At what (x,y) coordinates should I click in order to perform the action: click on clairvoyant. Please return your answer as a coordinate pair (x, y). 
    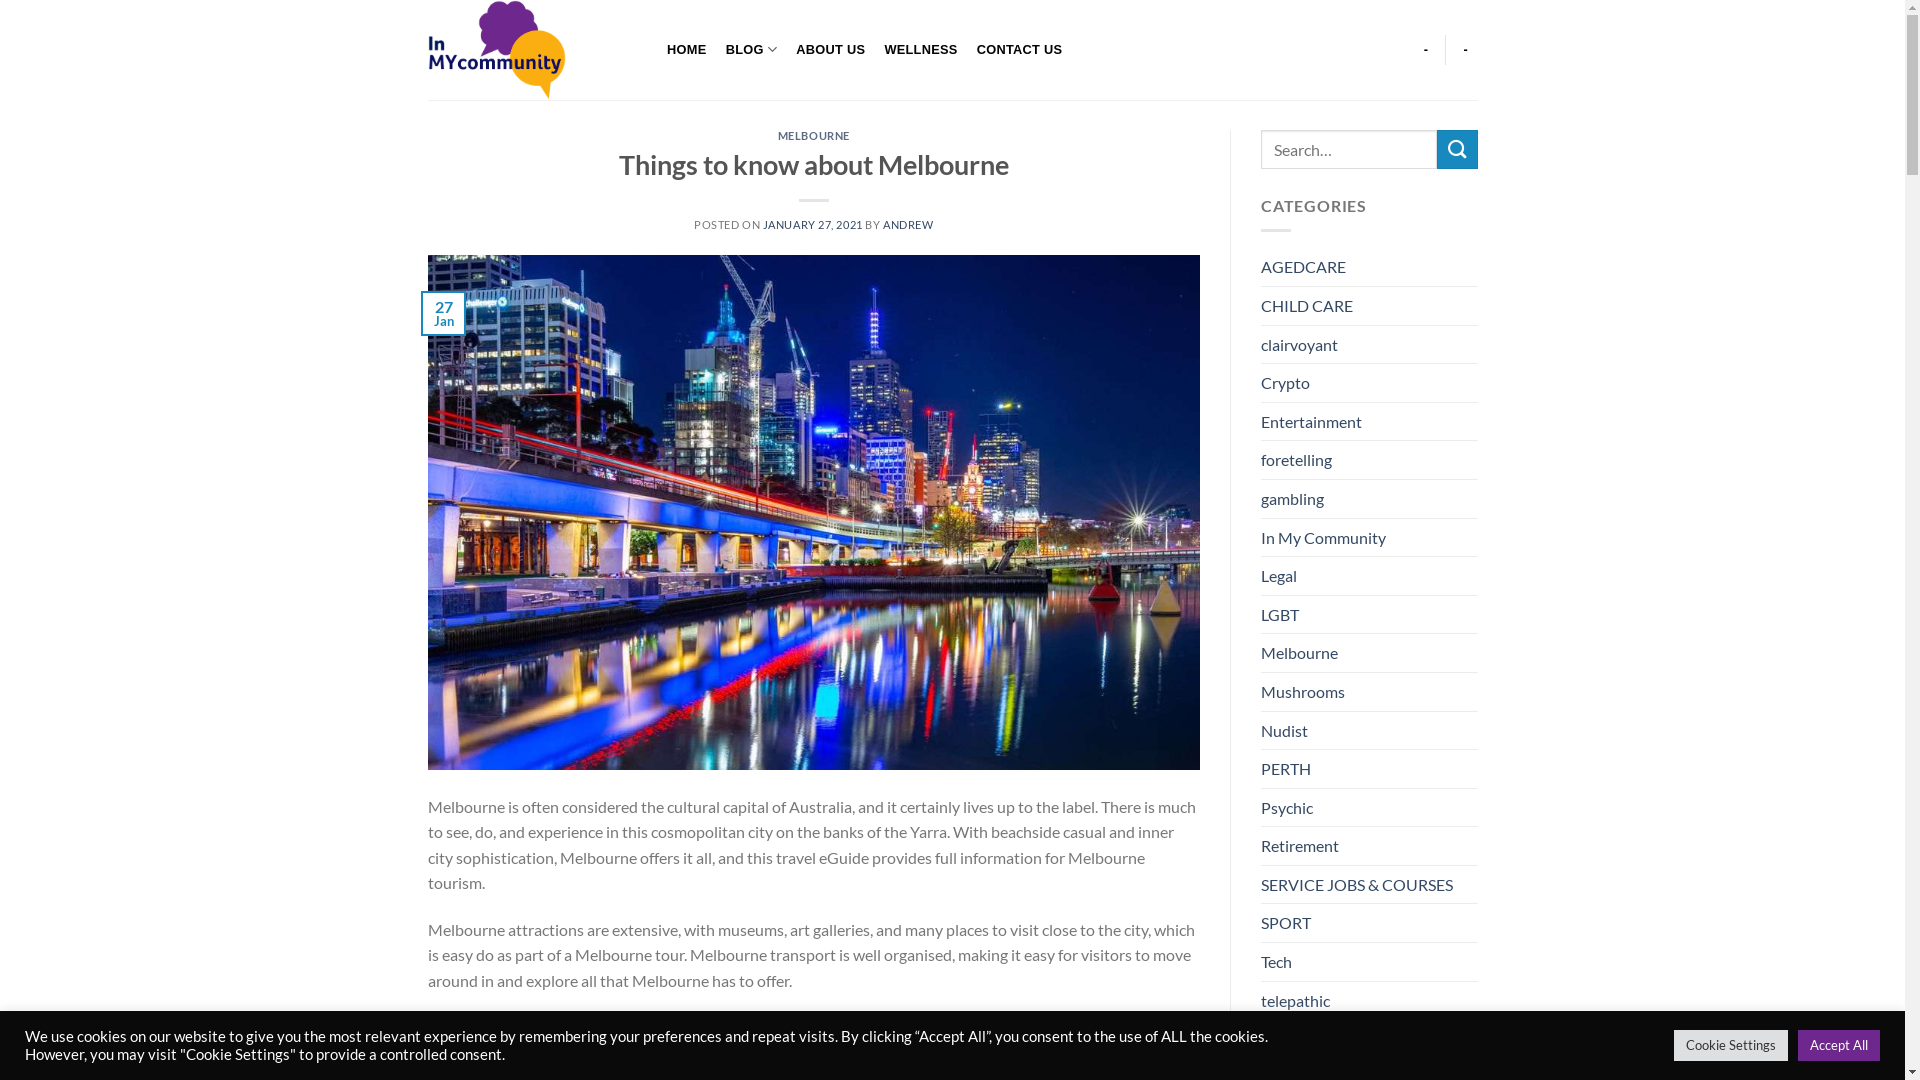
    Looking at the image, I should click on (1300, 345).